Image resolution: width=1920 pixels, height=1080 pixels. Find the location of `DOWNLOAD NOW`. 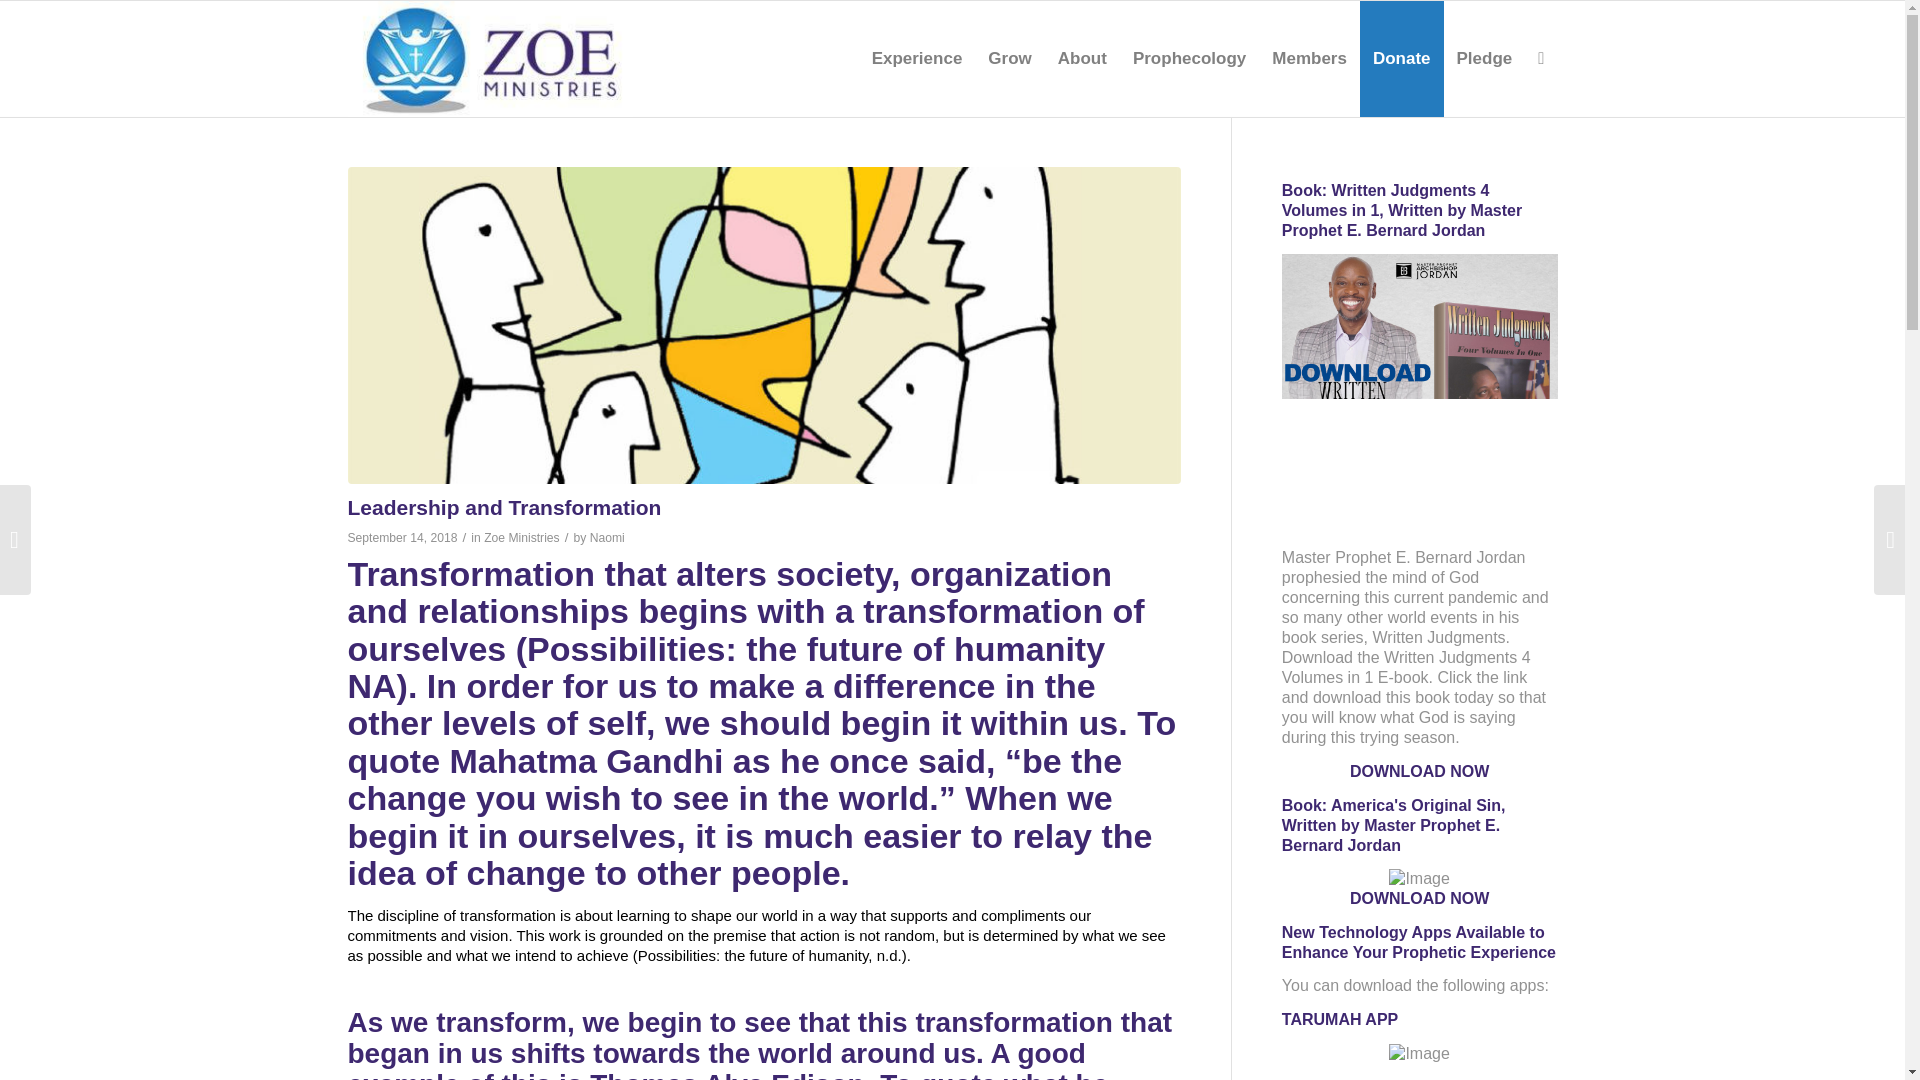

DOWNLOAD NOW is located at coordinates (1419, 770).